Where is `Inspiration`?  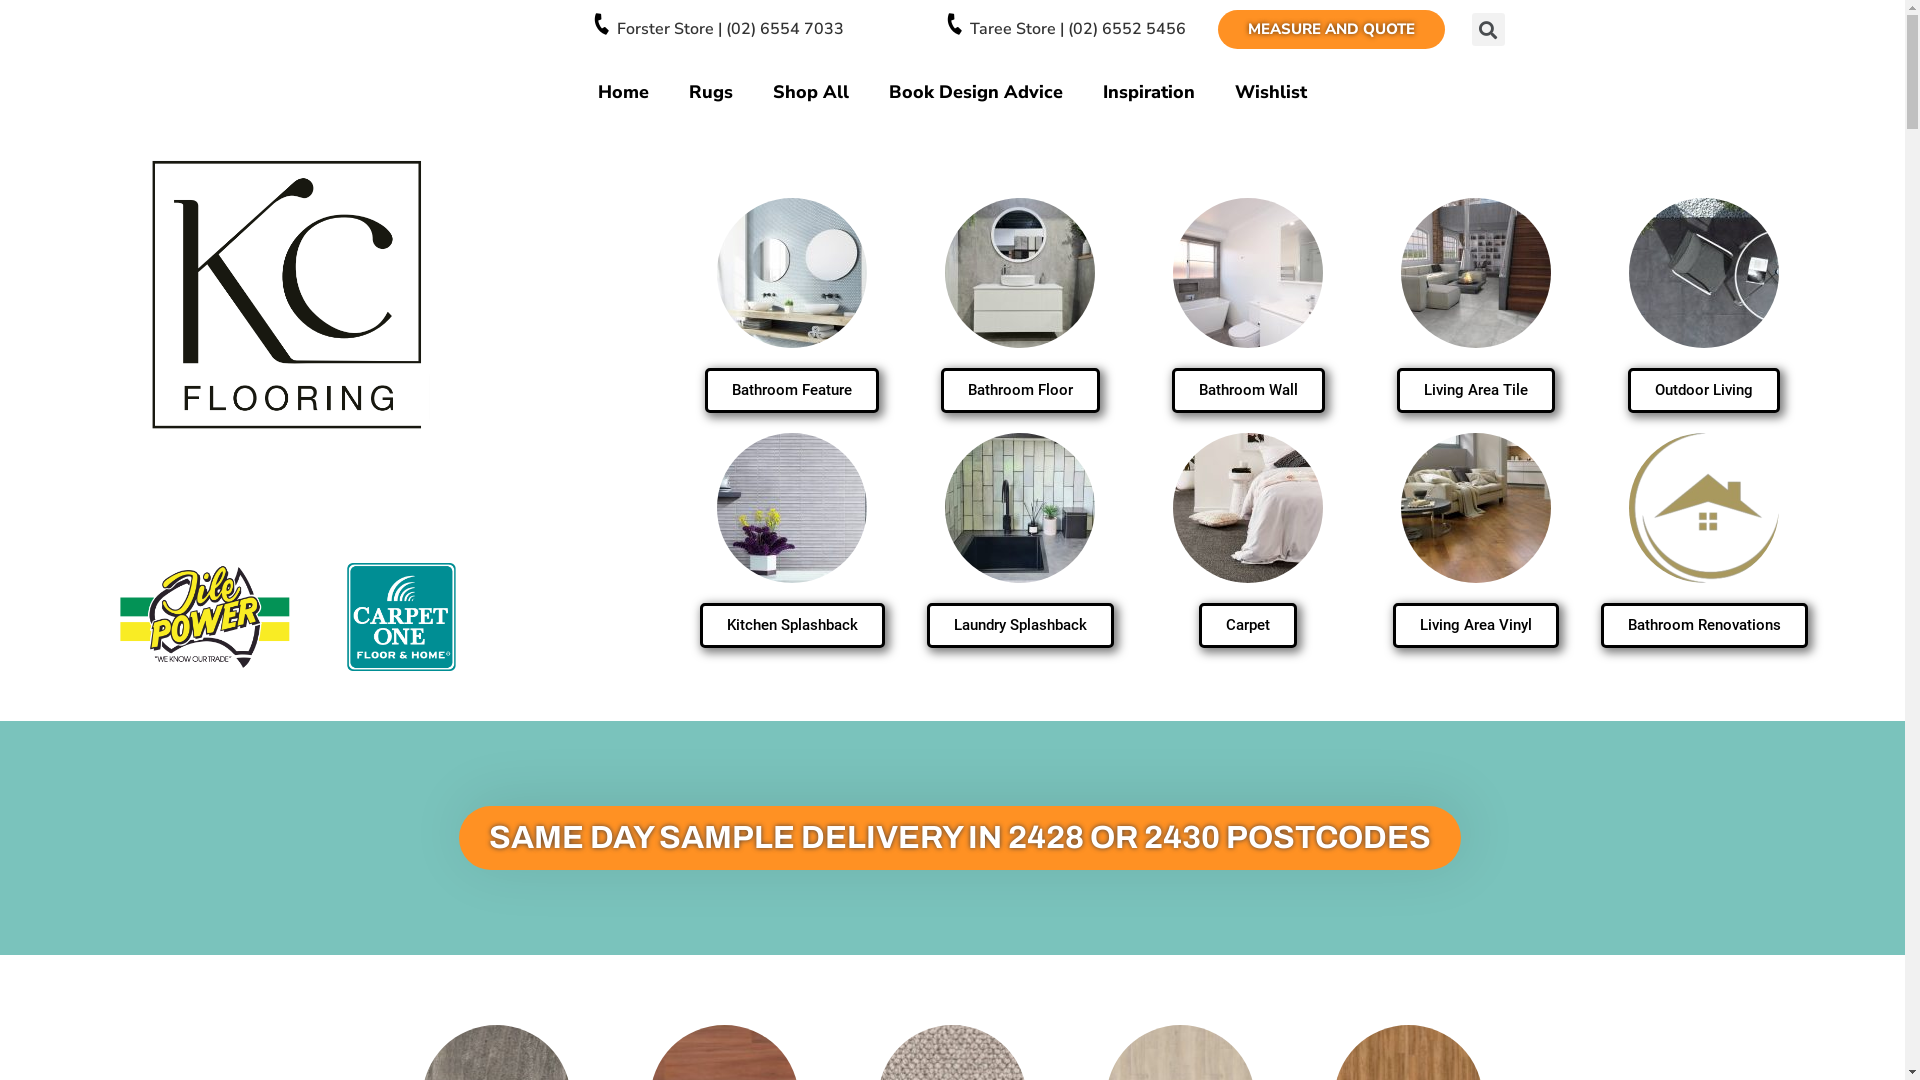
Inspiration is located at coordinates (1149, 92).